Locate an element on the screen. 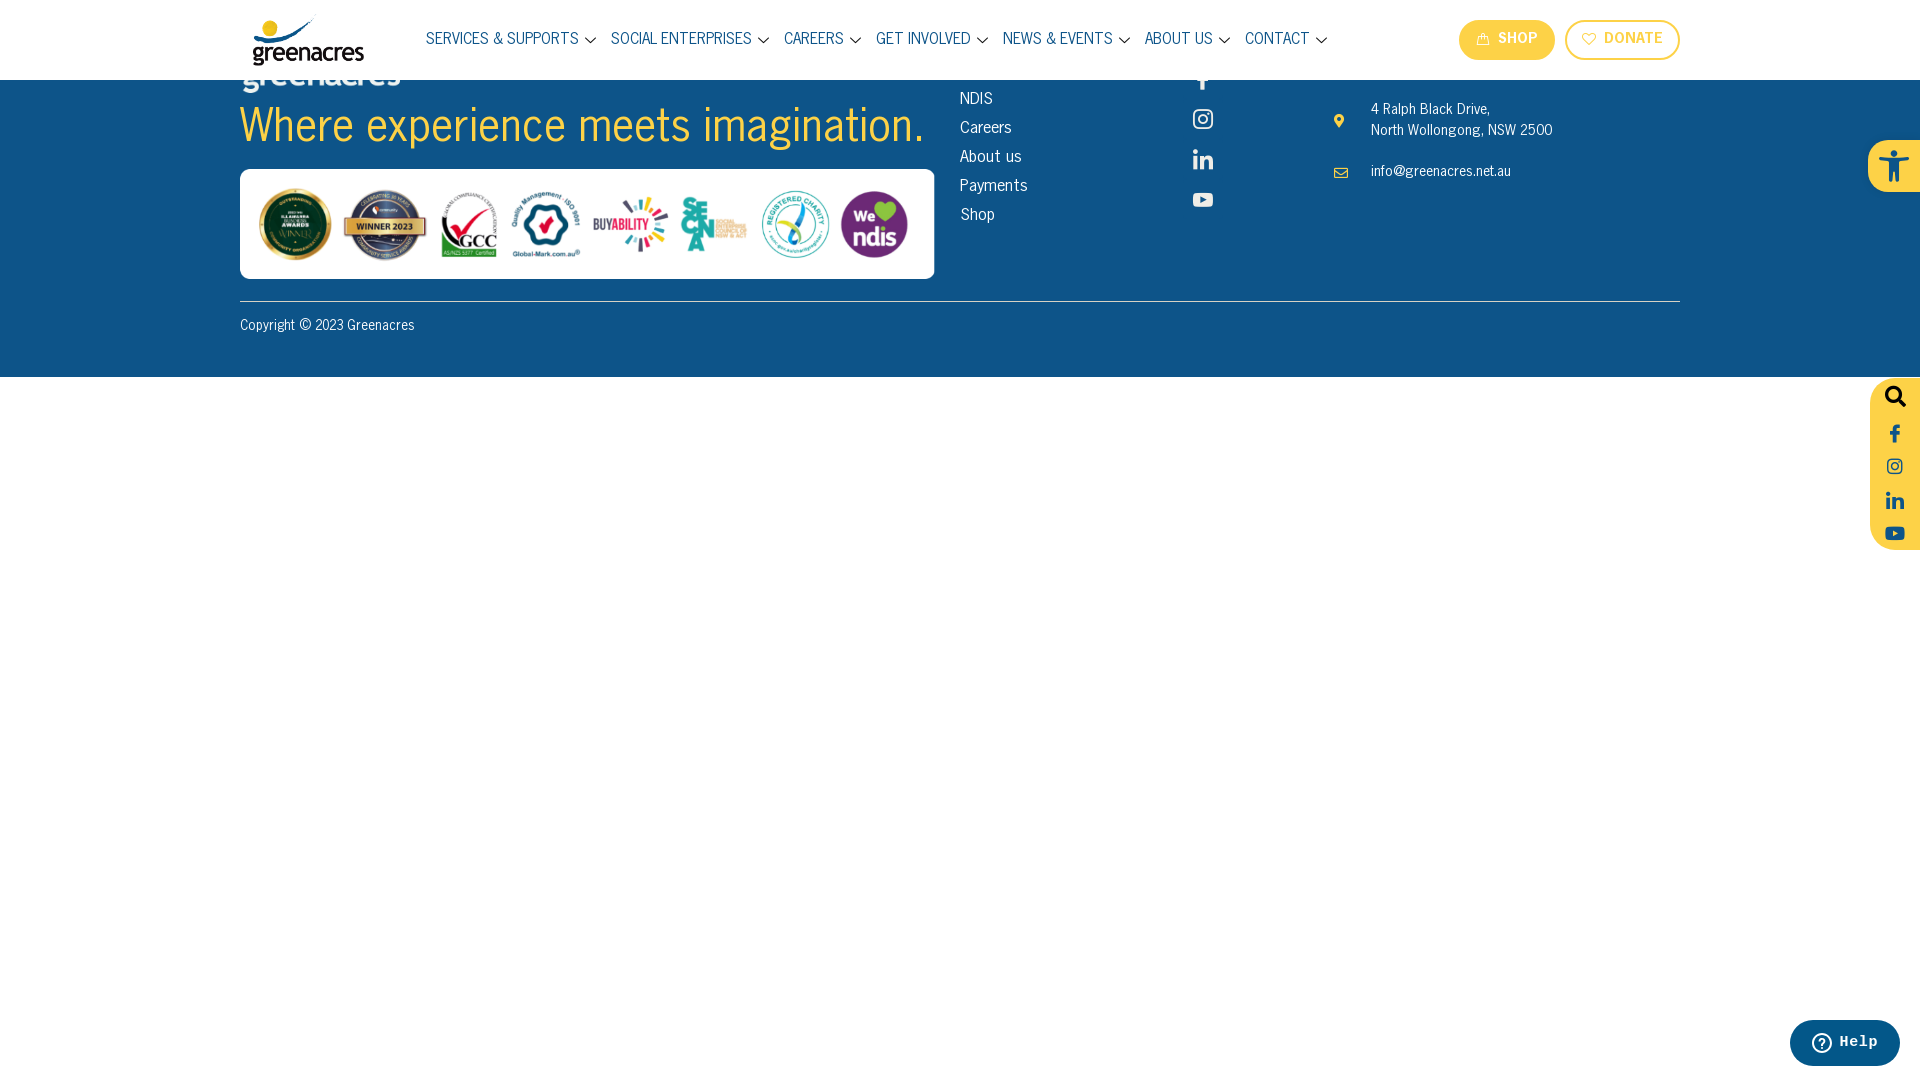  ABOUT US is located at coordinates (1190, 40).